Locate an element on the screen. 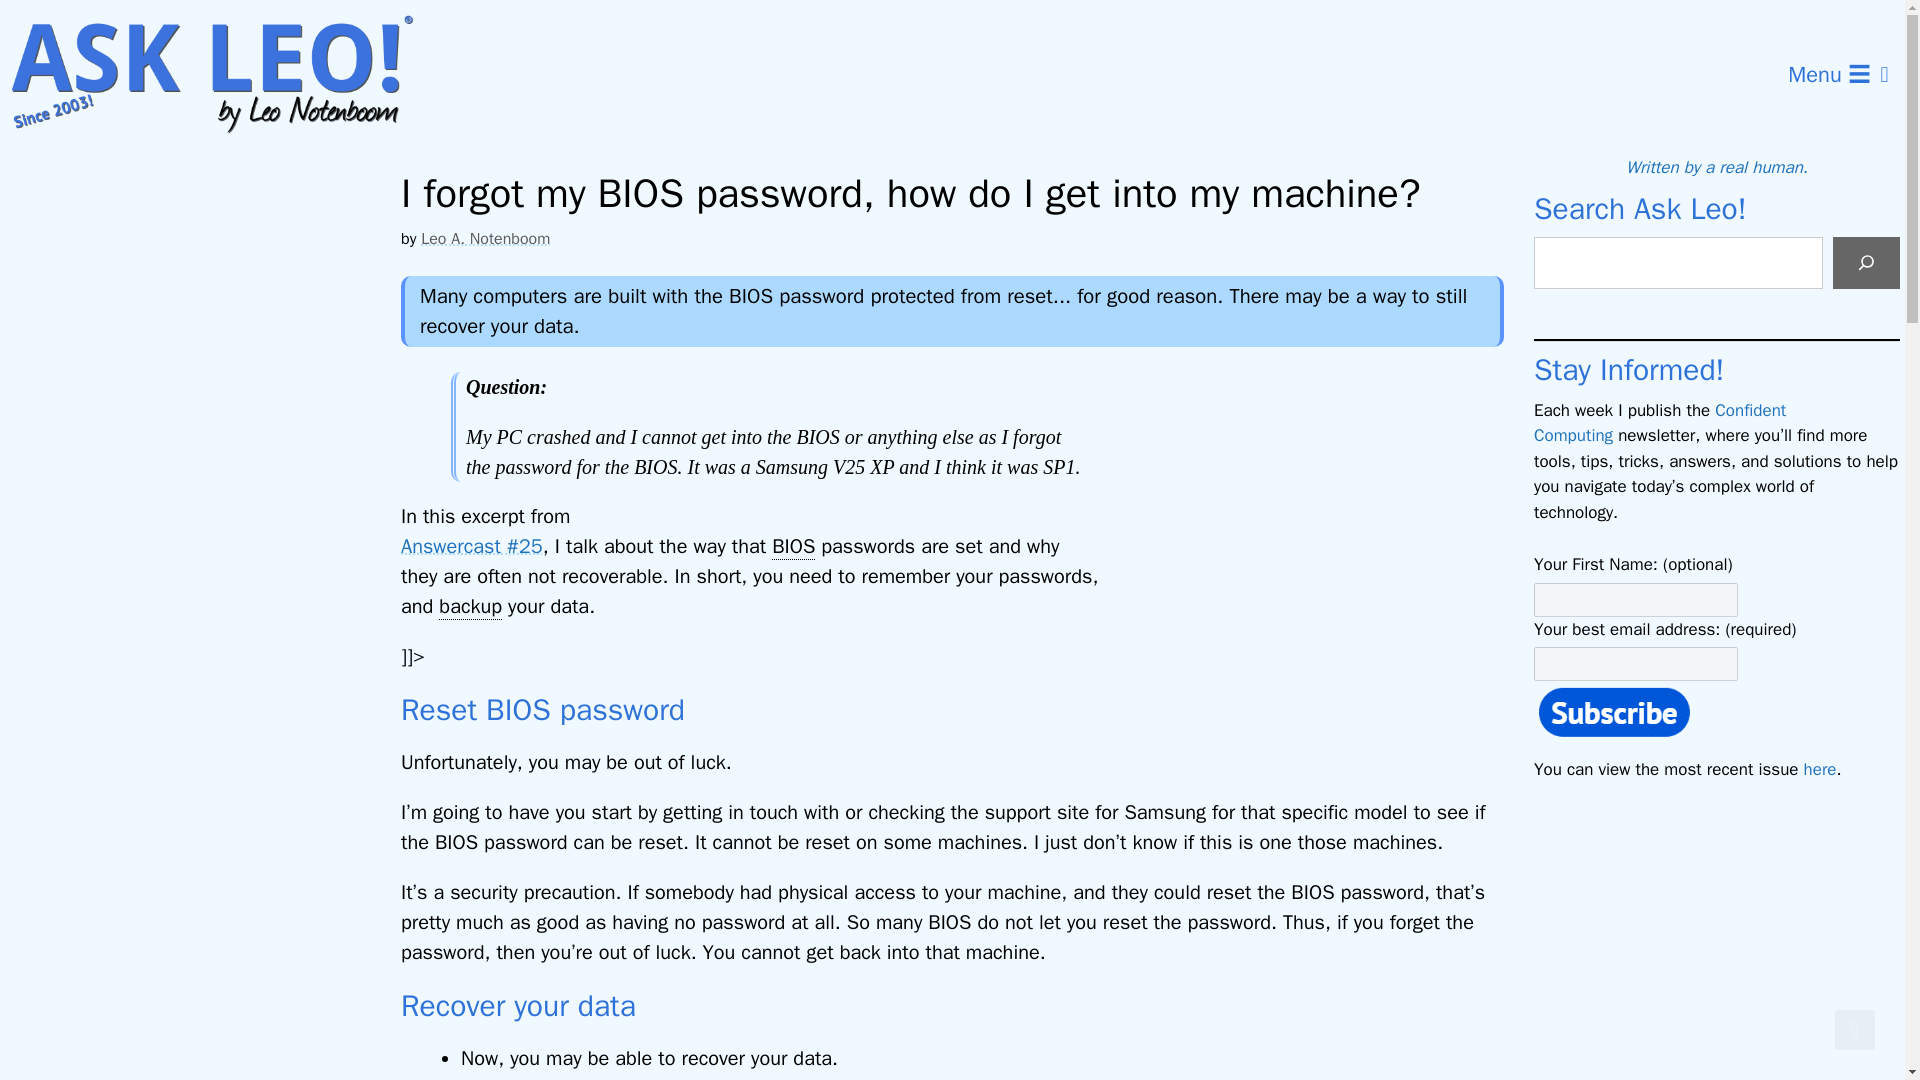 Image resolution: width=1920 pixels, height=1080 pixels. Written by a real human. is located at coordinates (1717, 167).